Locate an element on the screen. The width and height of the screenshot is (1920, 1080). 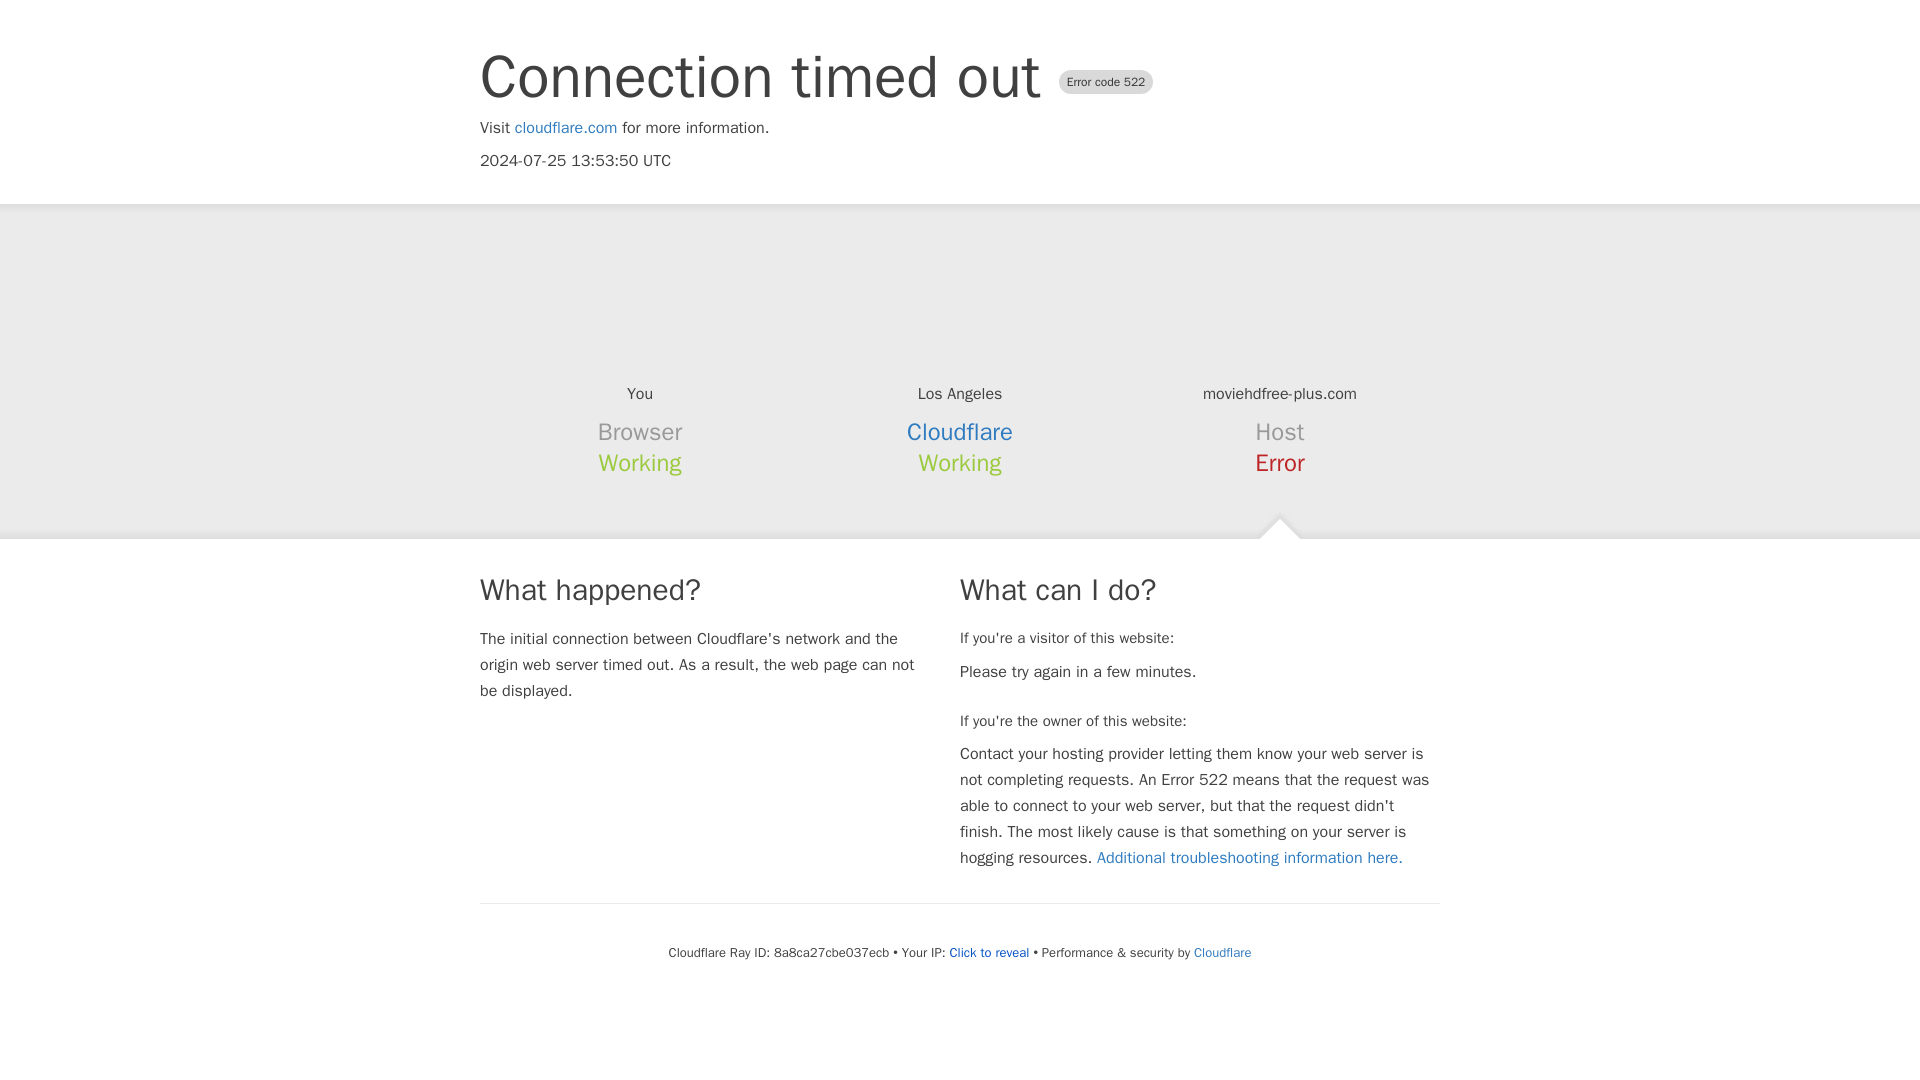
Click to reveal is located at coordinates (990, 952).